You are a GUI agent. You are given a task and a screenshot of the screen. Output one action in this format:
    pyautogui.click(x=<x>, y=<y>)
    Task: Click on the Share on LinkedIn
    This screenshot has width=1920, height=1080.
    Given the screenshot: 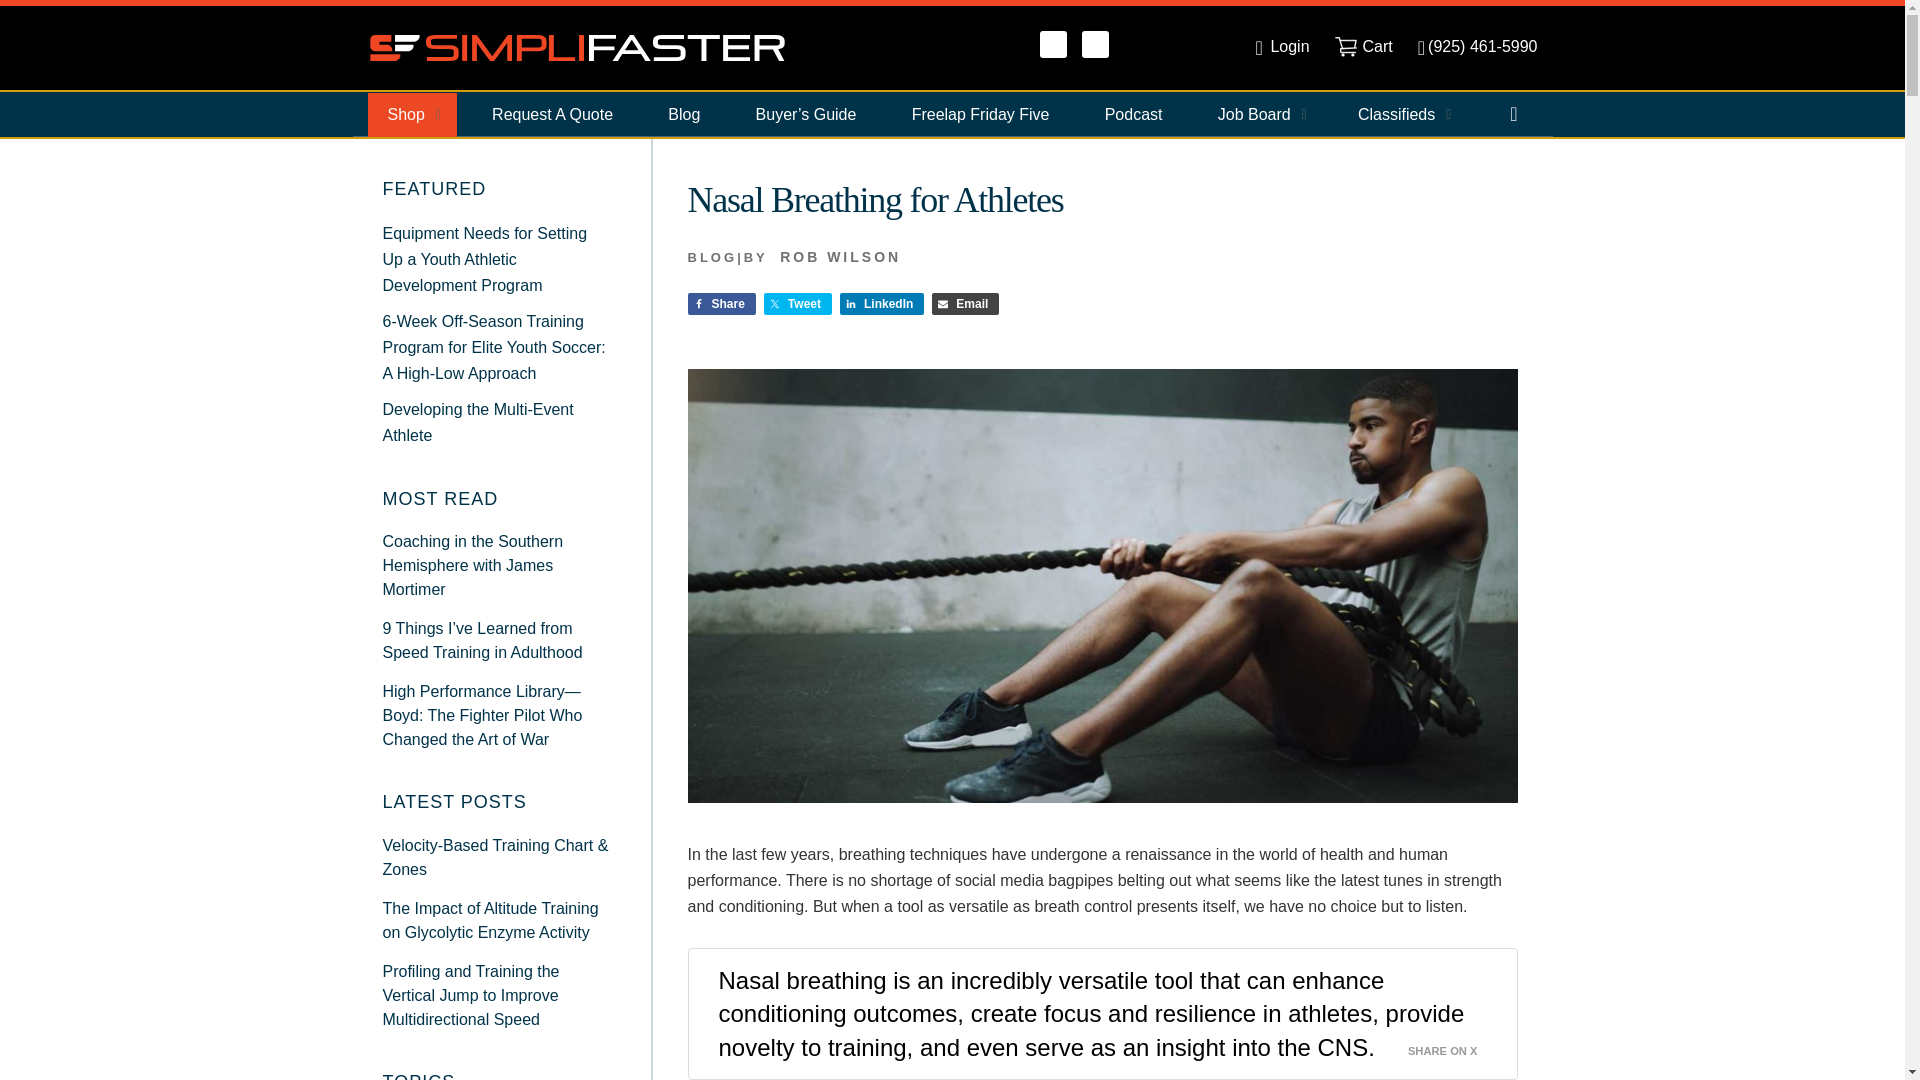 What is the action you would take?
    pyautogui.click(x=882, y=304)
    